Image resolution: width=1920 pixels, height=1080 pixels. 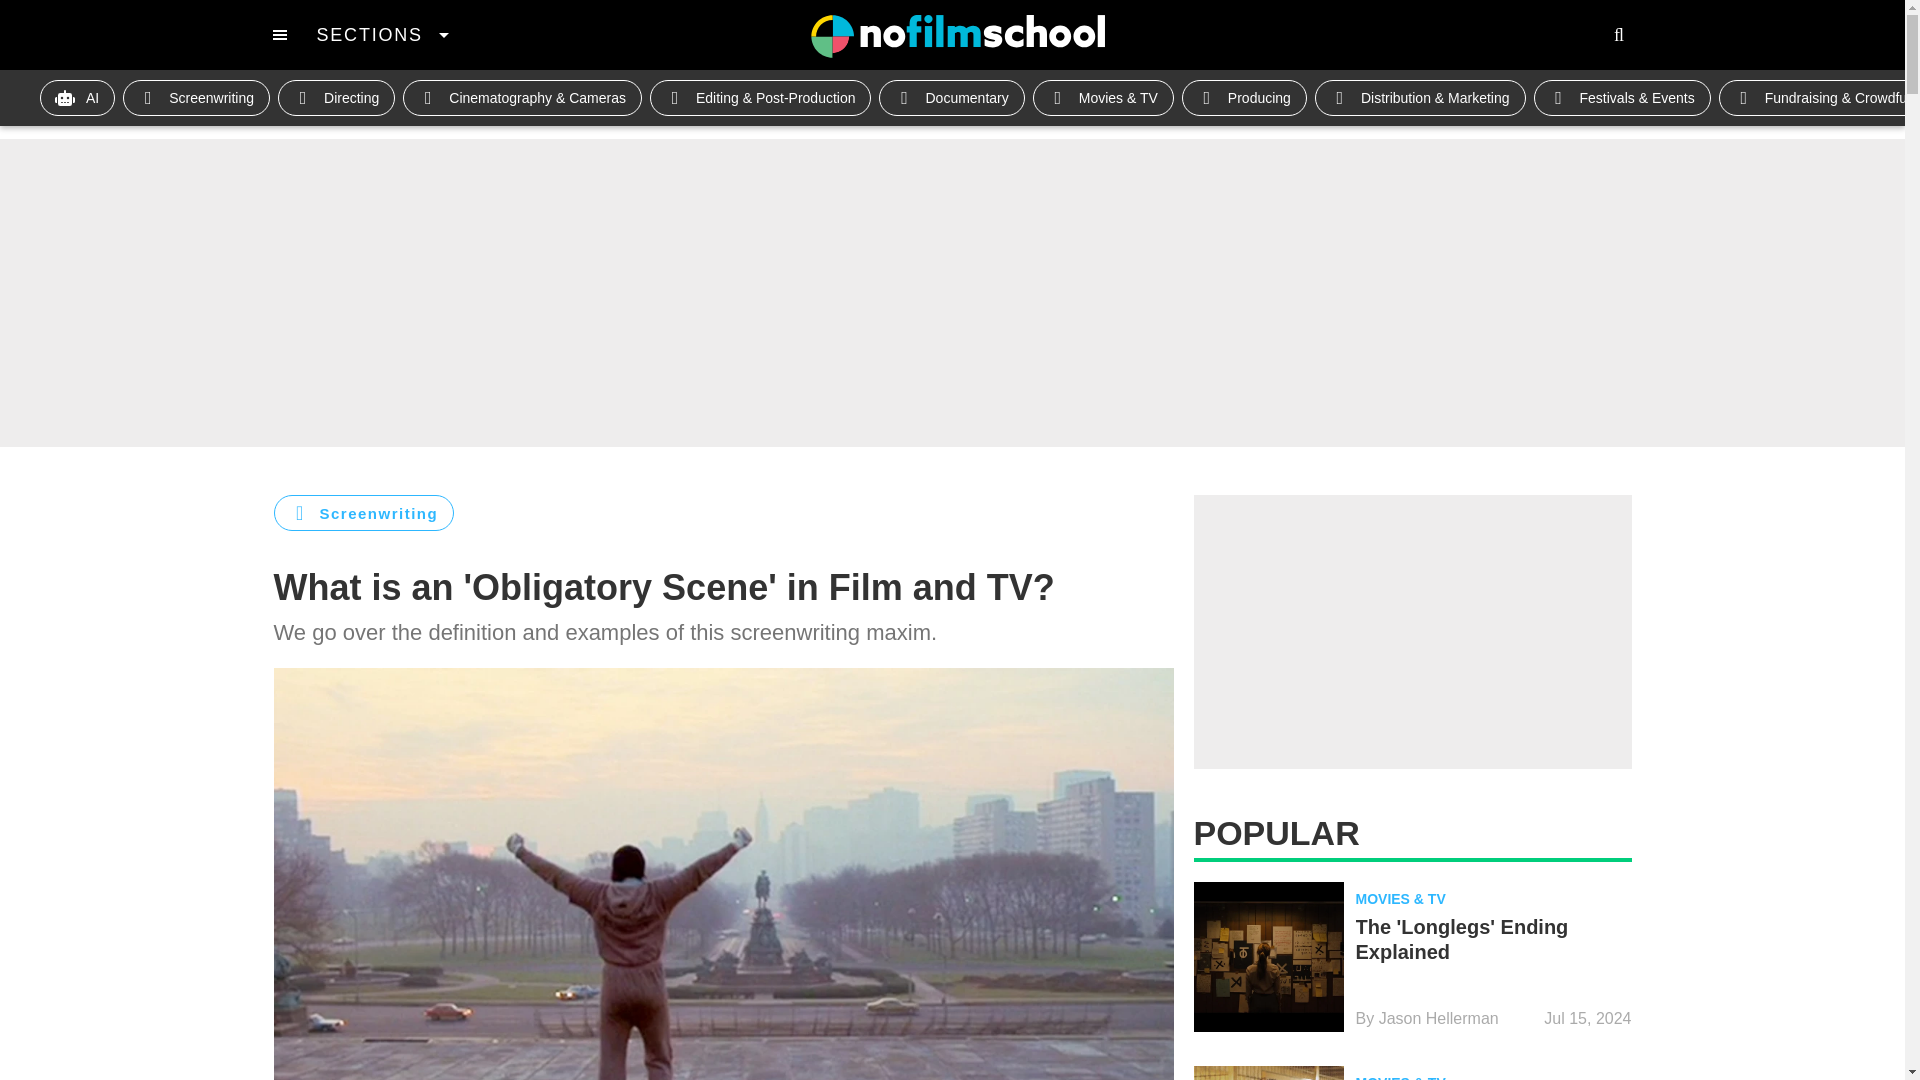 What do you see at coordinates (78, 97) in the screenshot?
I see `AI` at bounding box center [78, 97].